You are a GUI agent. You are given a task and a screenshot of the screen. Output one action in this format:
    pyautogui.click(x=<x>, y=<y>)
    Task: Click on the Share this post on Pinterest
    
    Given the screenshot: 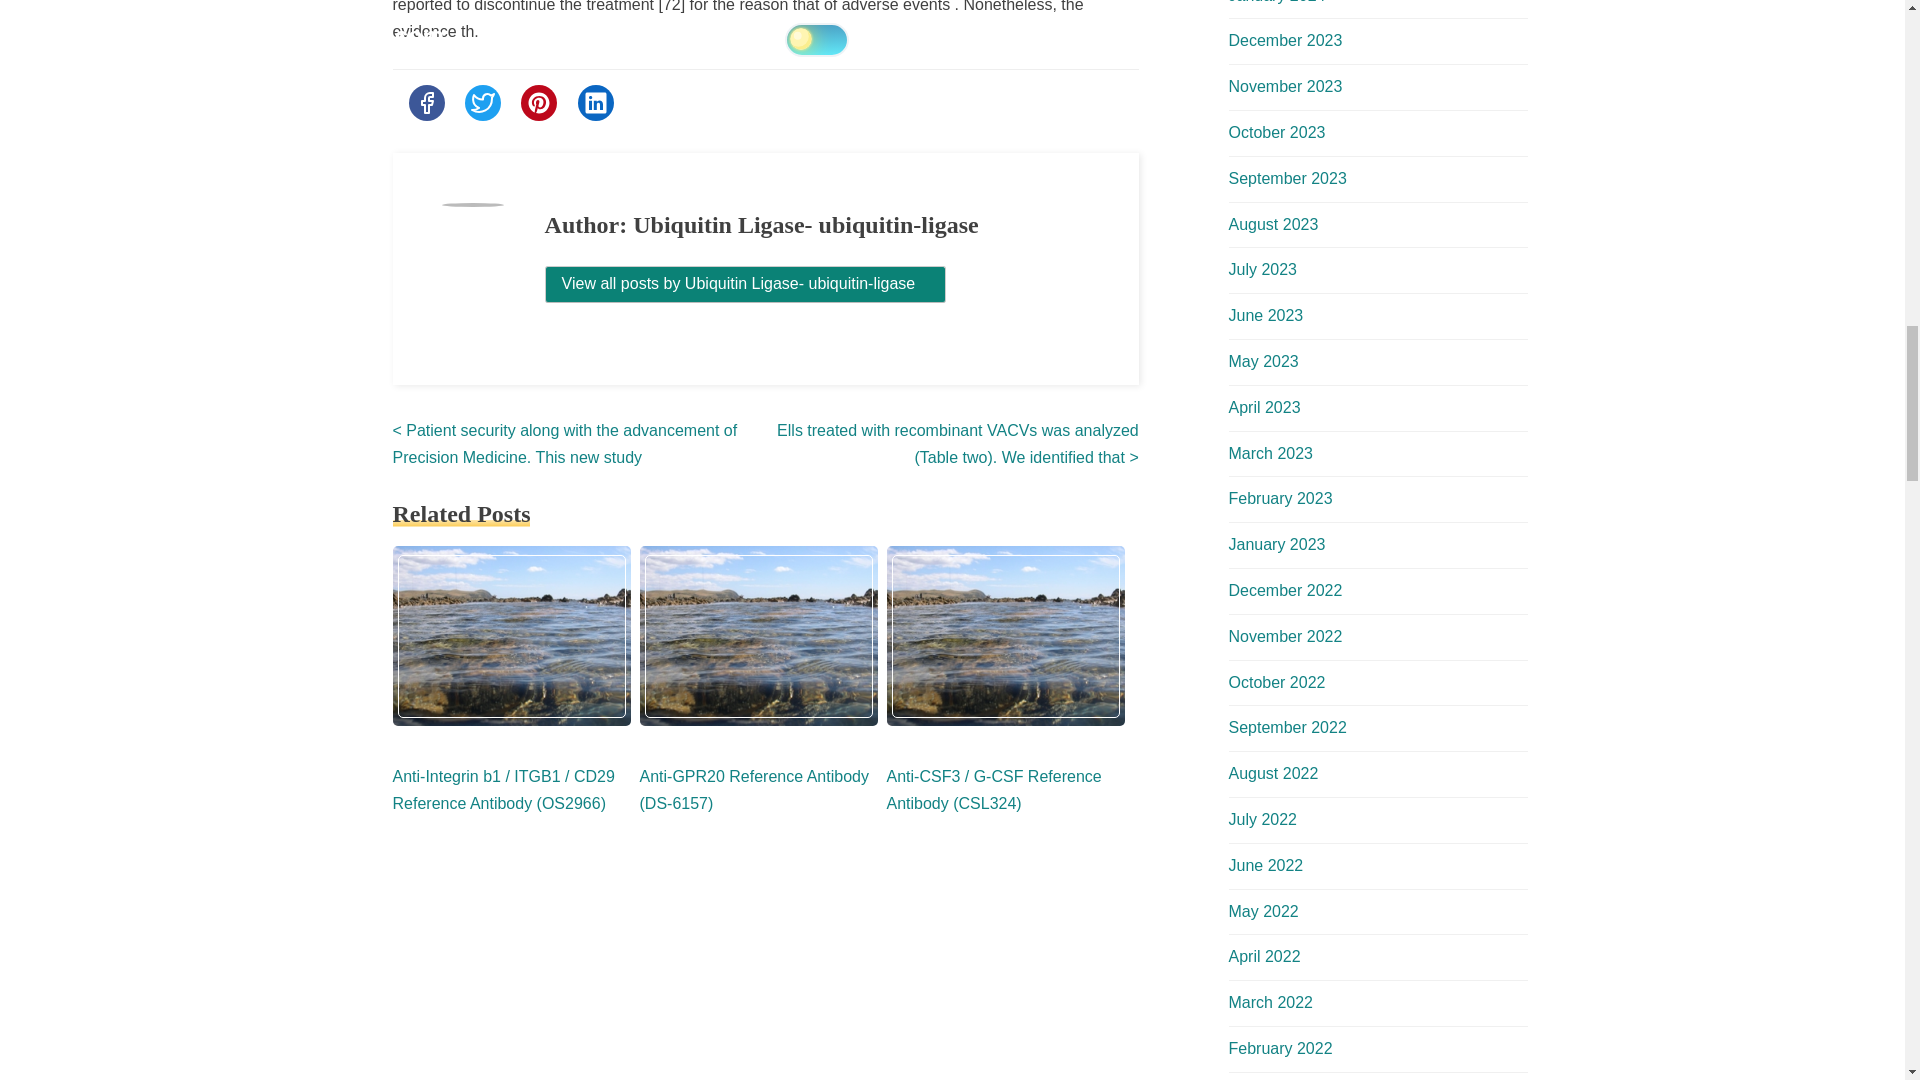 What is the action you would take?
    pyautogui.click(x=538, y=102)
    